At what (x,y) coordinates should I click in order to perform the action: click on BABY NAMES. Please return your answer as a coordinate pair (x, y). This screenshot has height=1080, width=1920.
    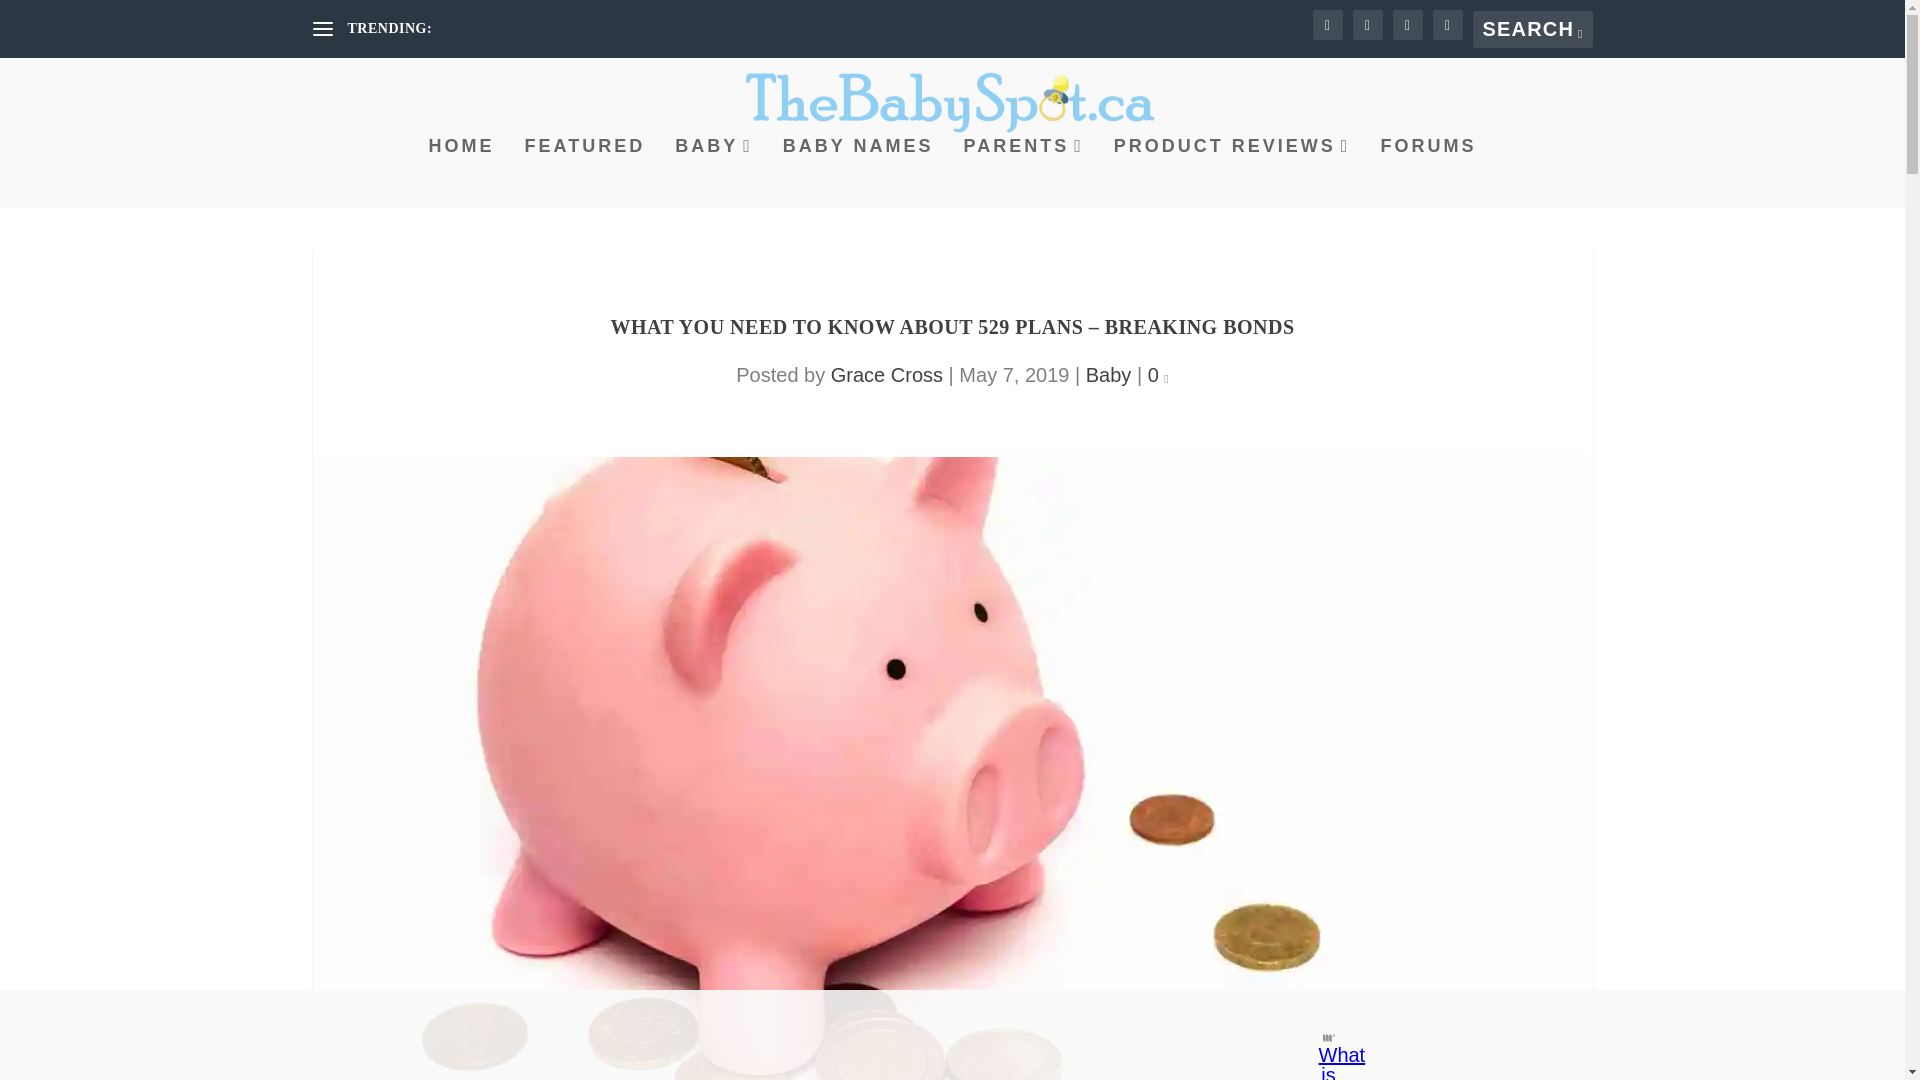
    Looking at the image, I should click on (858, 173).